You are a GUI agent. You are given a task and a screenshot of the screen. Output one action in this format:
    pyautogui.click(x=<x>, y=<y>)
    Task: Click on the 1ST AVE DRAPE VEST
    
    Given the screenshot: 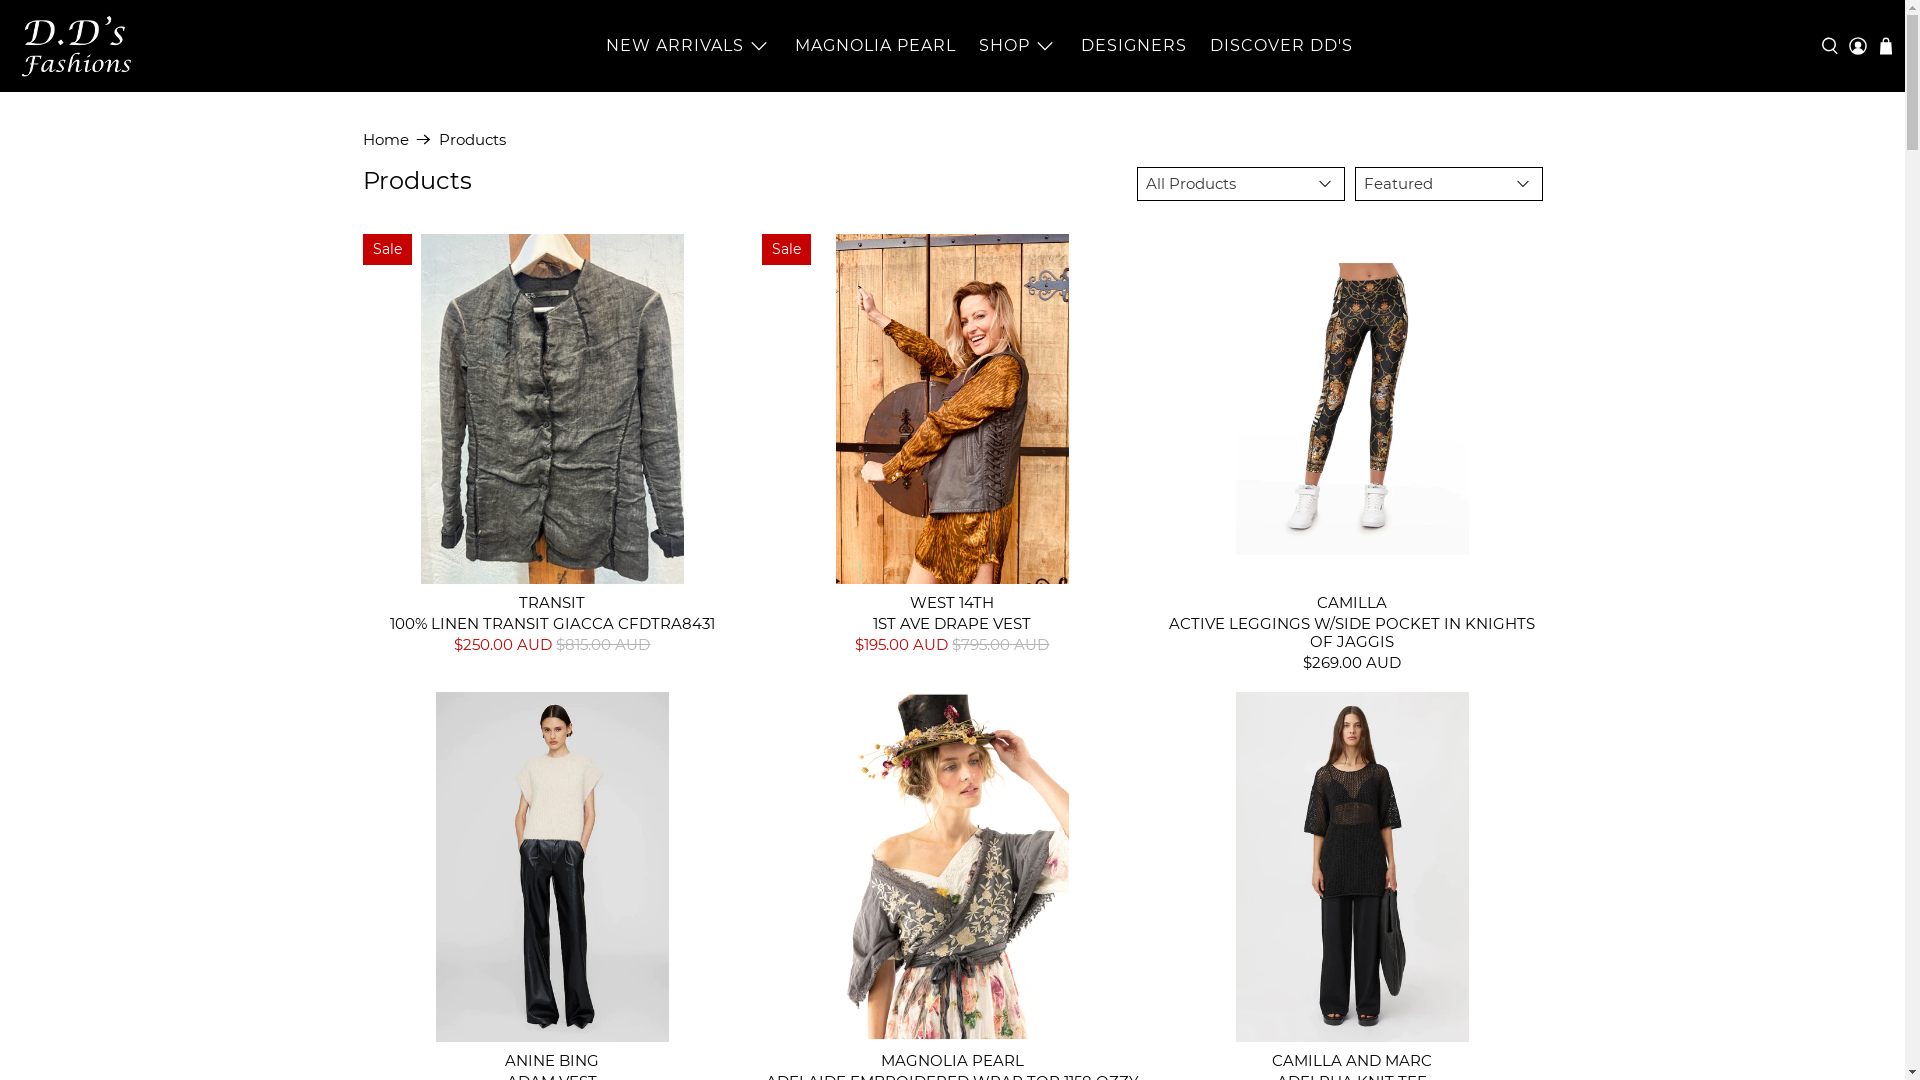 What is the action you would take?
    pyautogui.click(x=952, y=622)
    